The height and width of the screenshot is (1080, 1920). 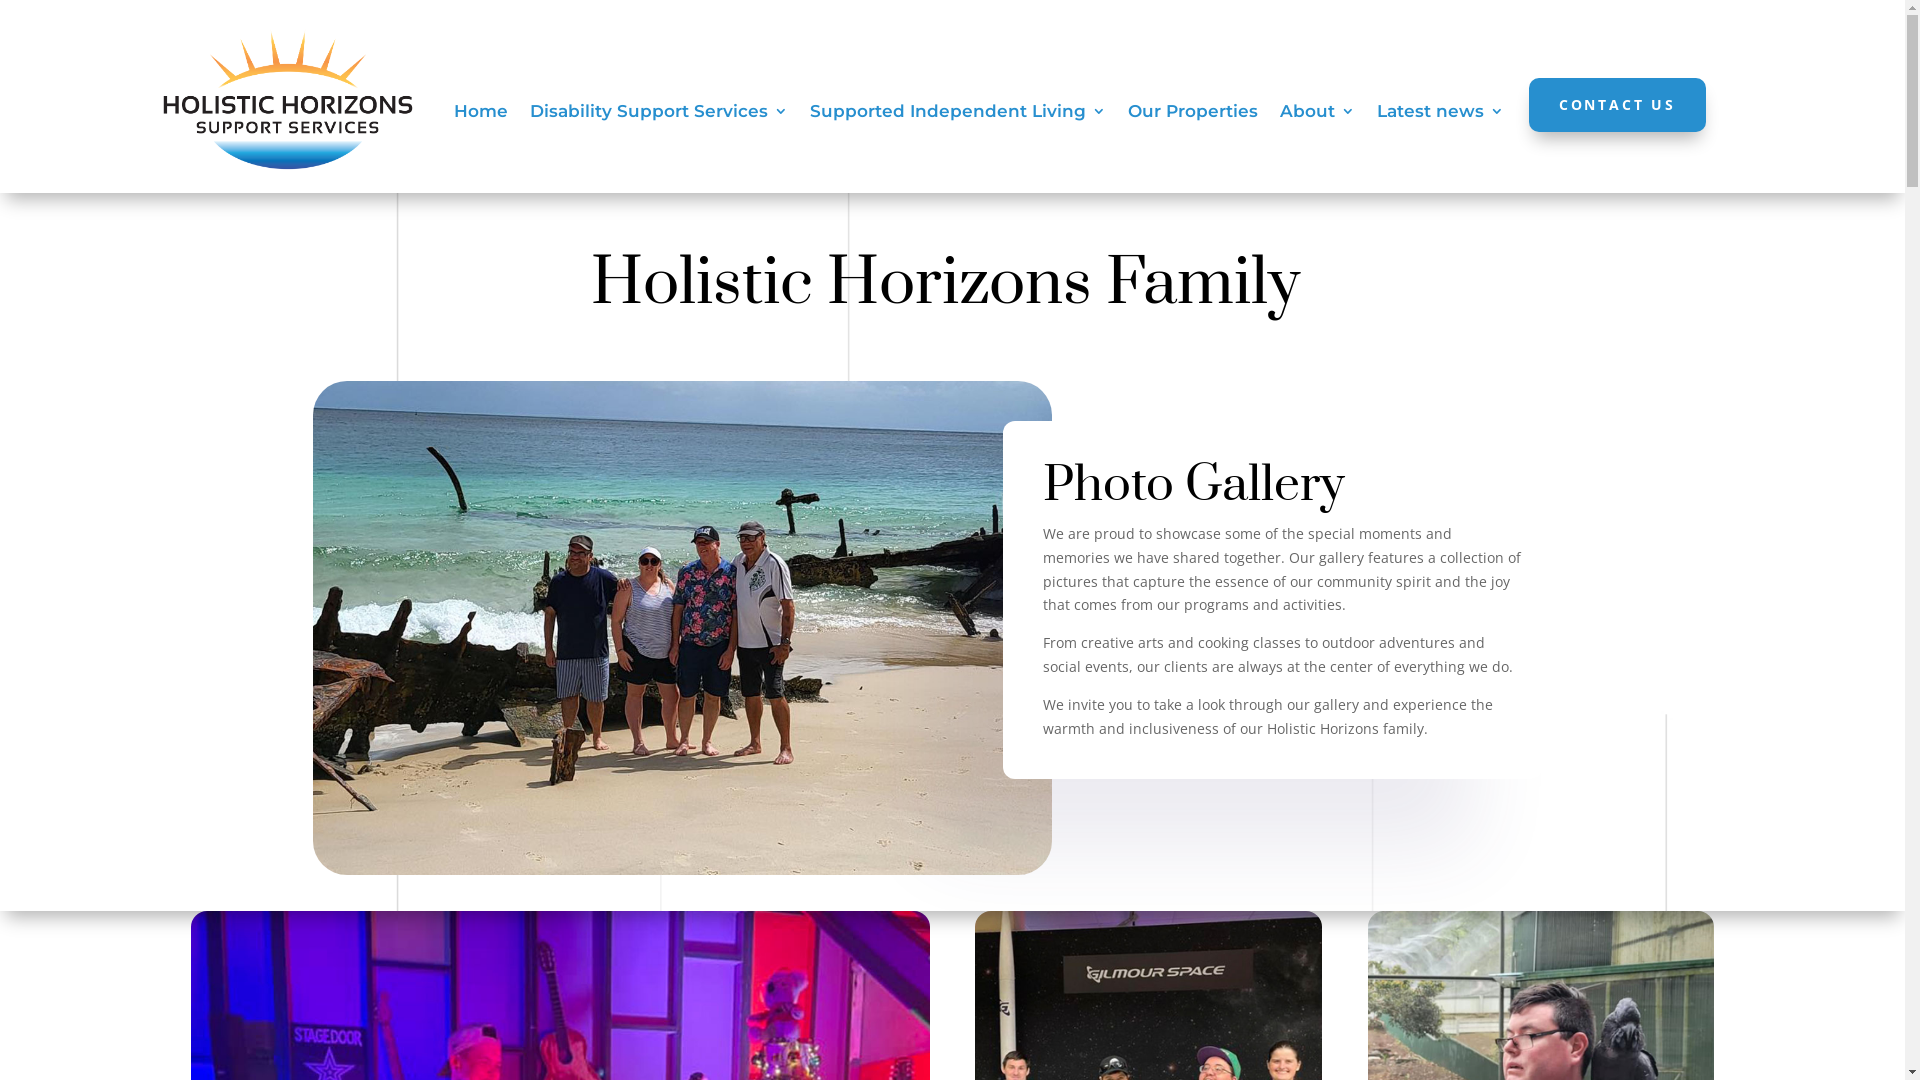 I want to click on HHSS Logo 2021, so click(x=288, y=99).